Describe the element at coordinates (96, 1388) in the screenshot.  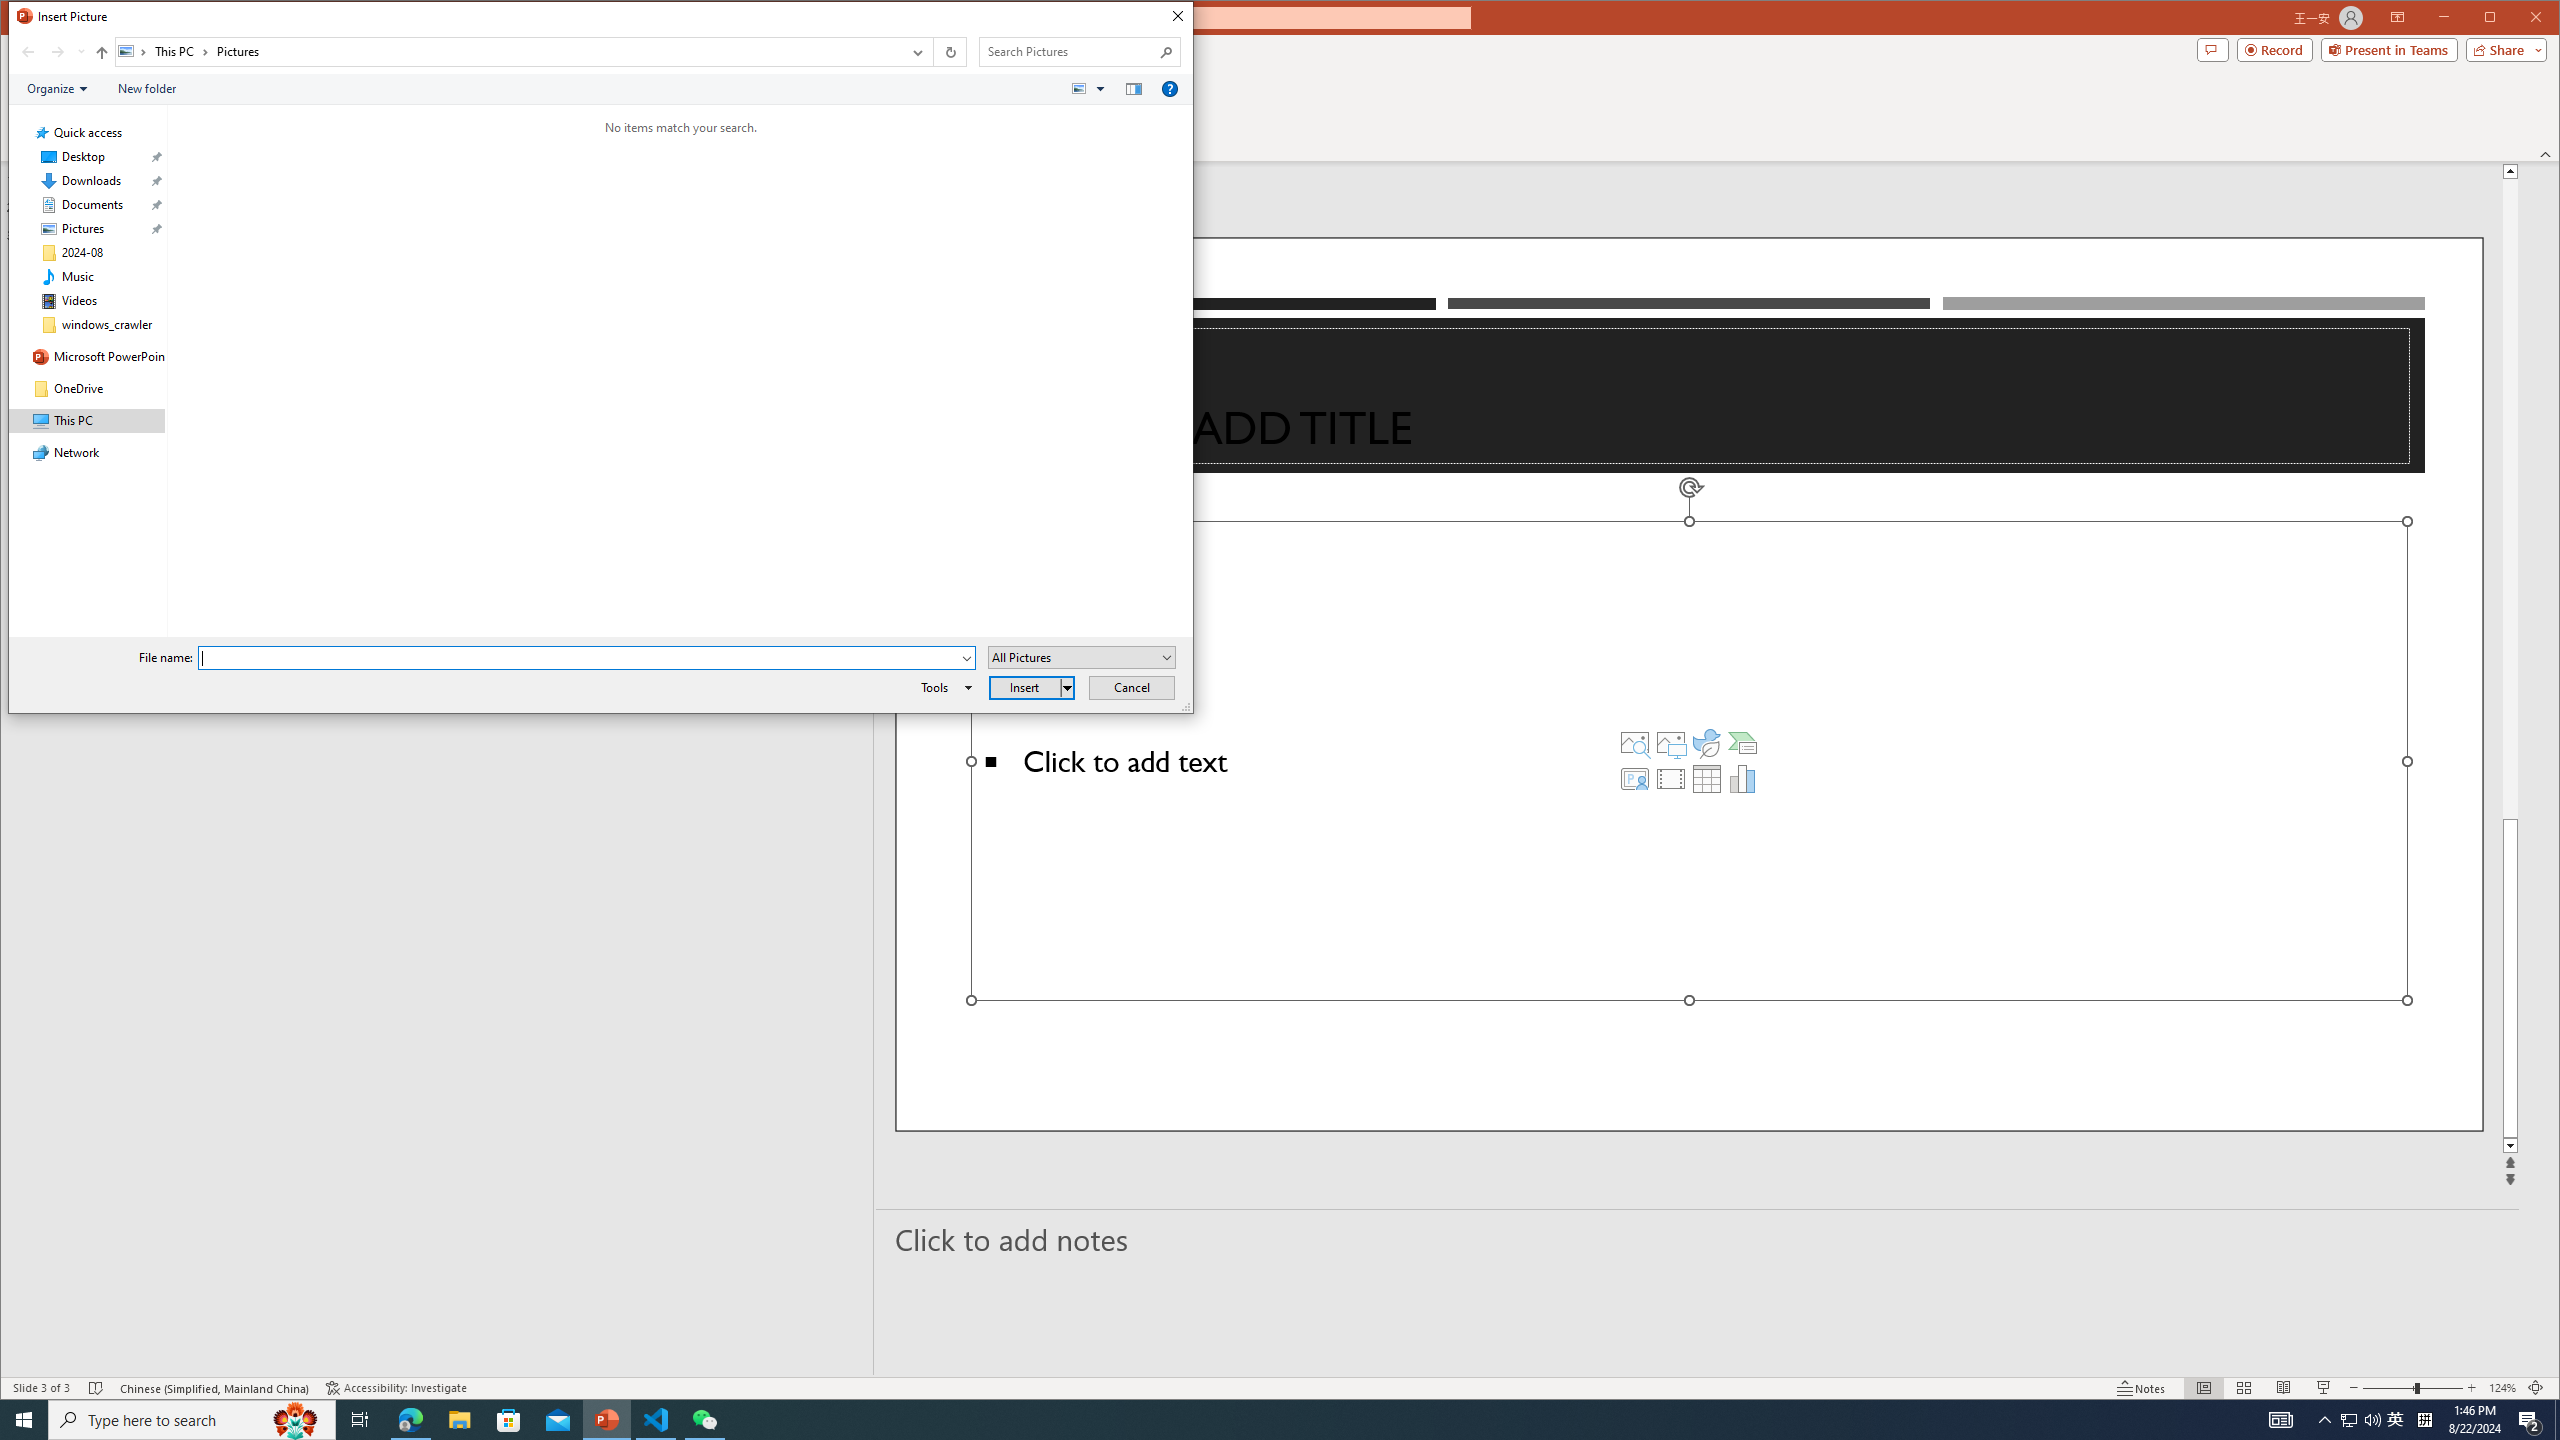
I see `Spell Check No Errors` at that location.